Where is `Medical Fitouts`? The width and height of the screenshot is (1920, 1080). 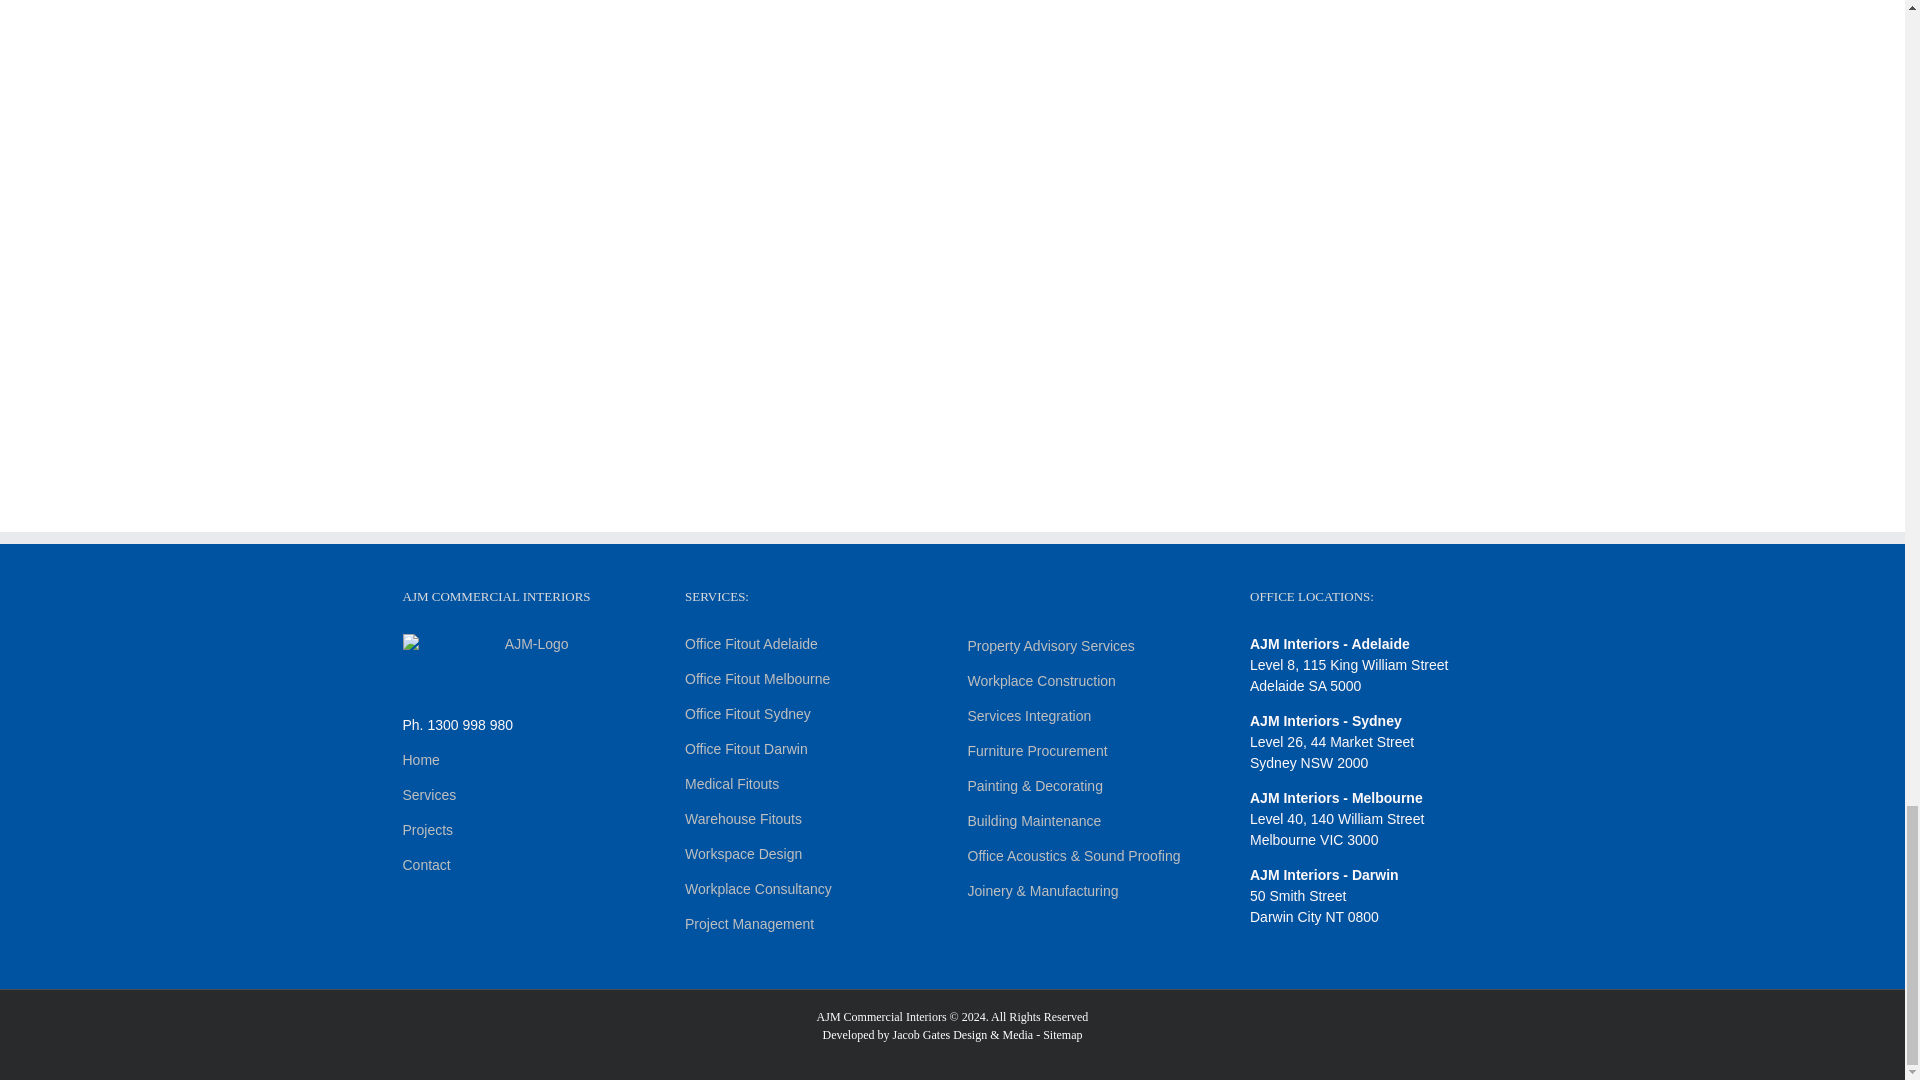
Medical Fitouts is located at coordinates (732, 784).